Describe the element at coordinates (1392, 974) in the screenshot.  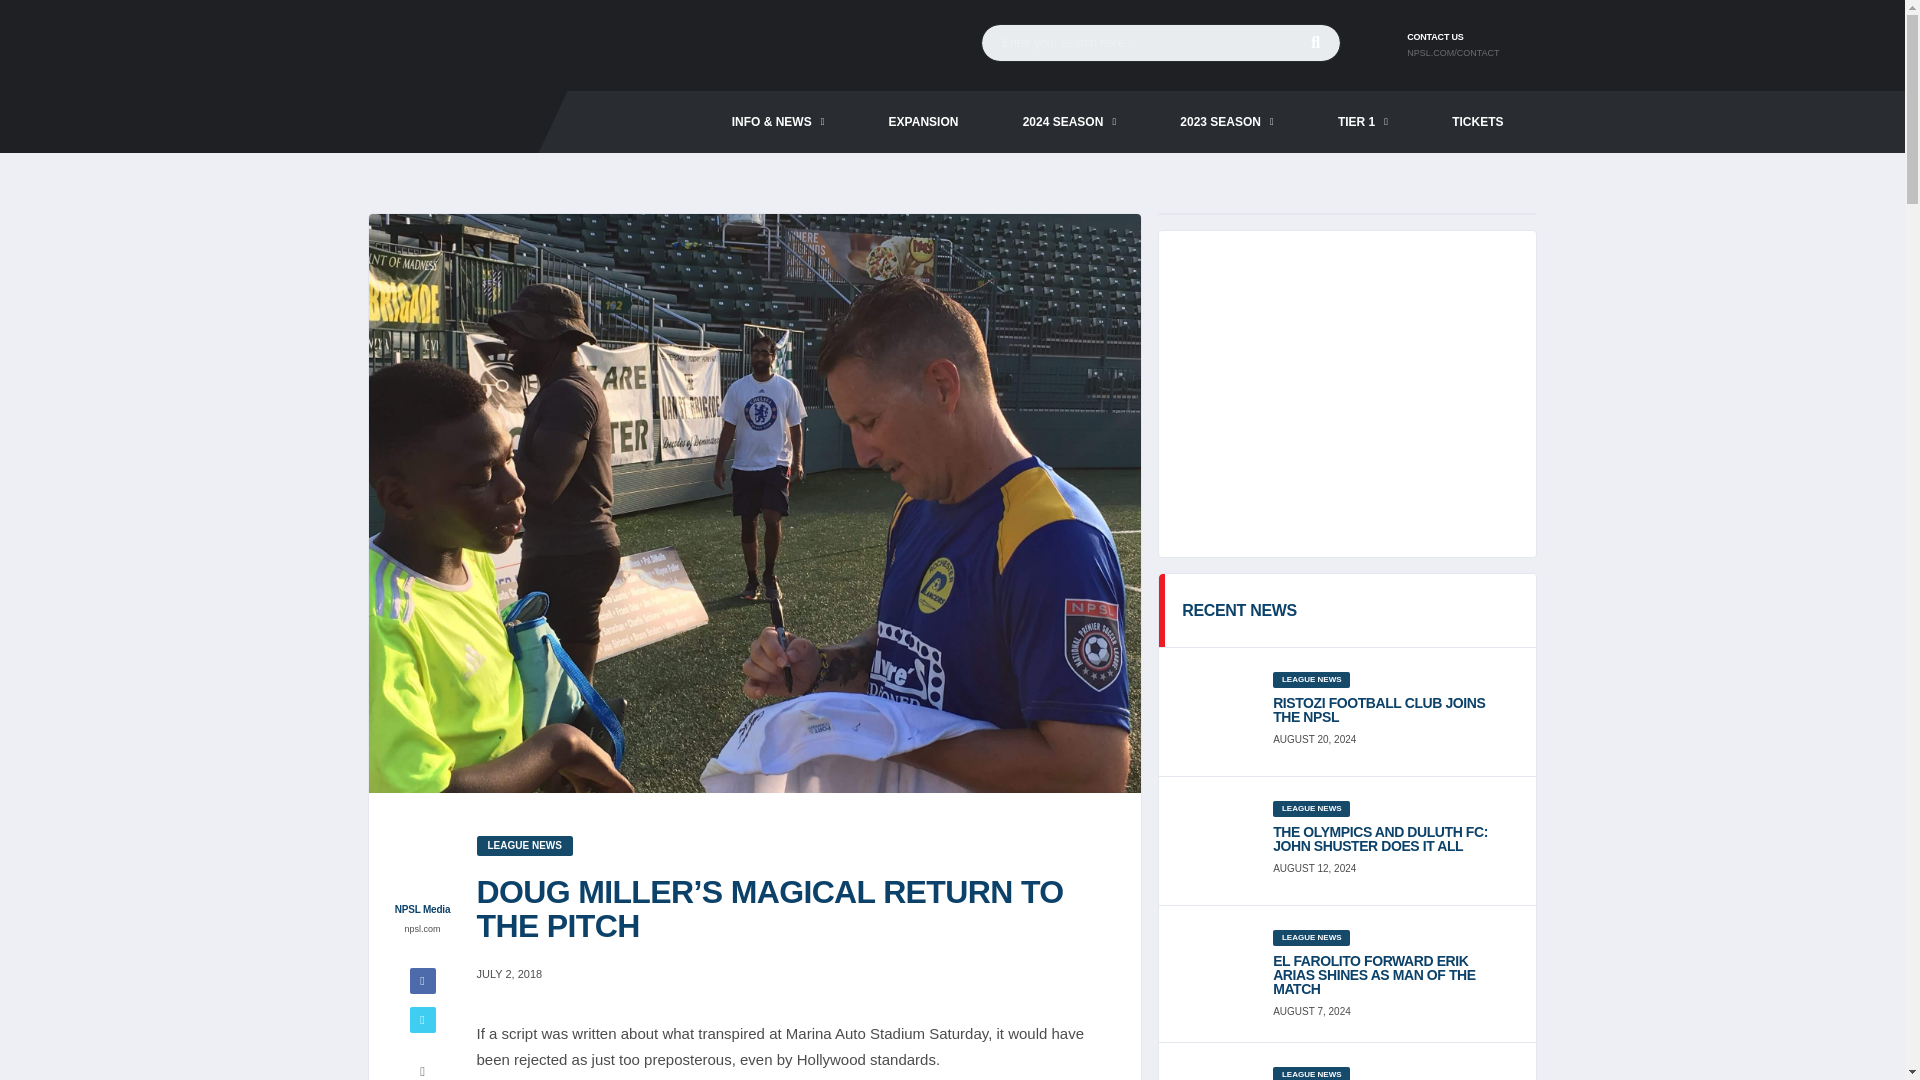
I see `El Farolito Forward Erik Arias Shines as Man of the Match` at that location.